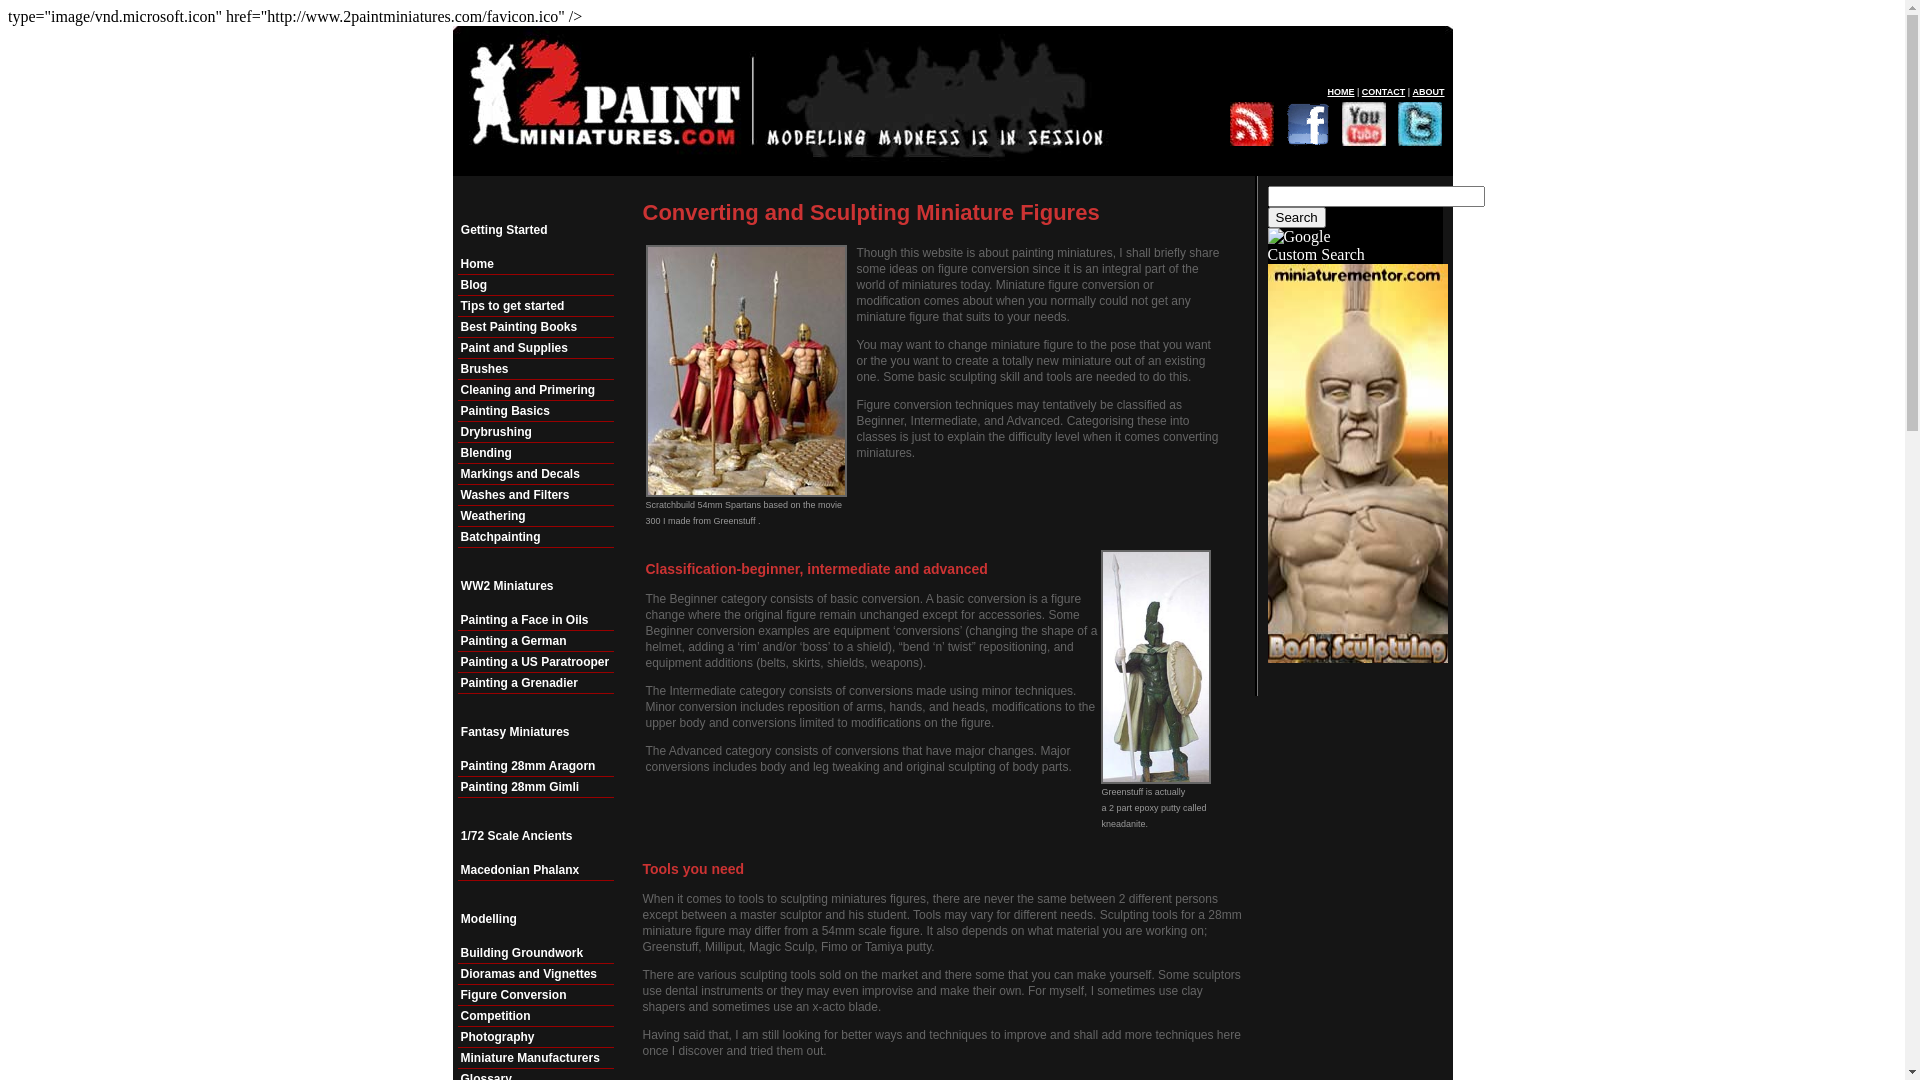 The height and width of the screenshot is (1080, 1920). I want to click on Washes and Filters, so click(536, 496).